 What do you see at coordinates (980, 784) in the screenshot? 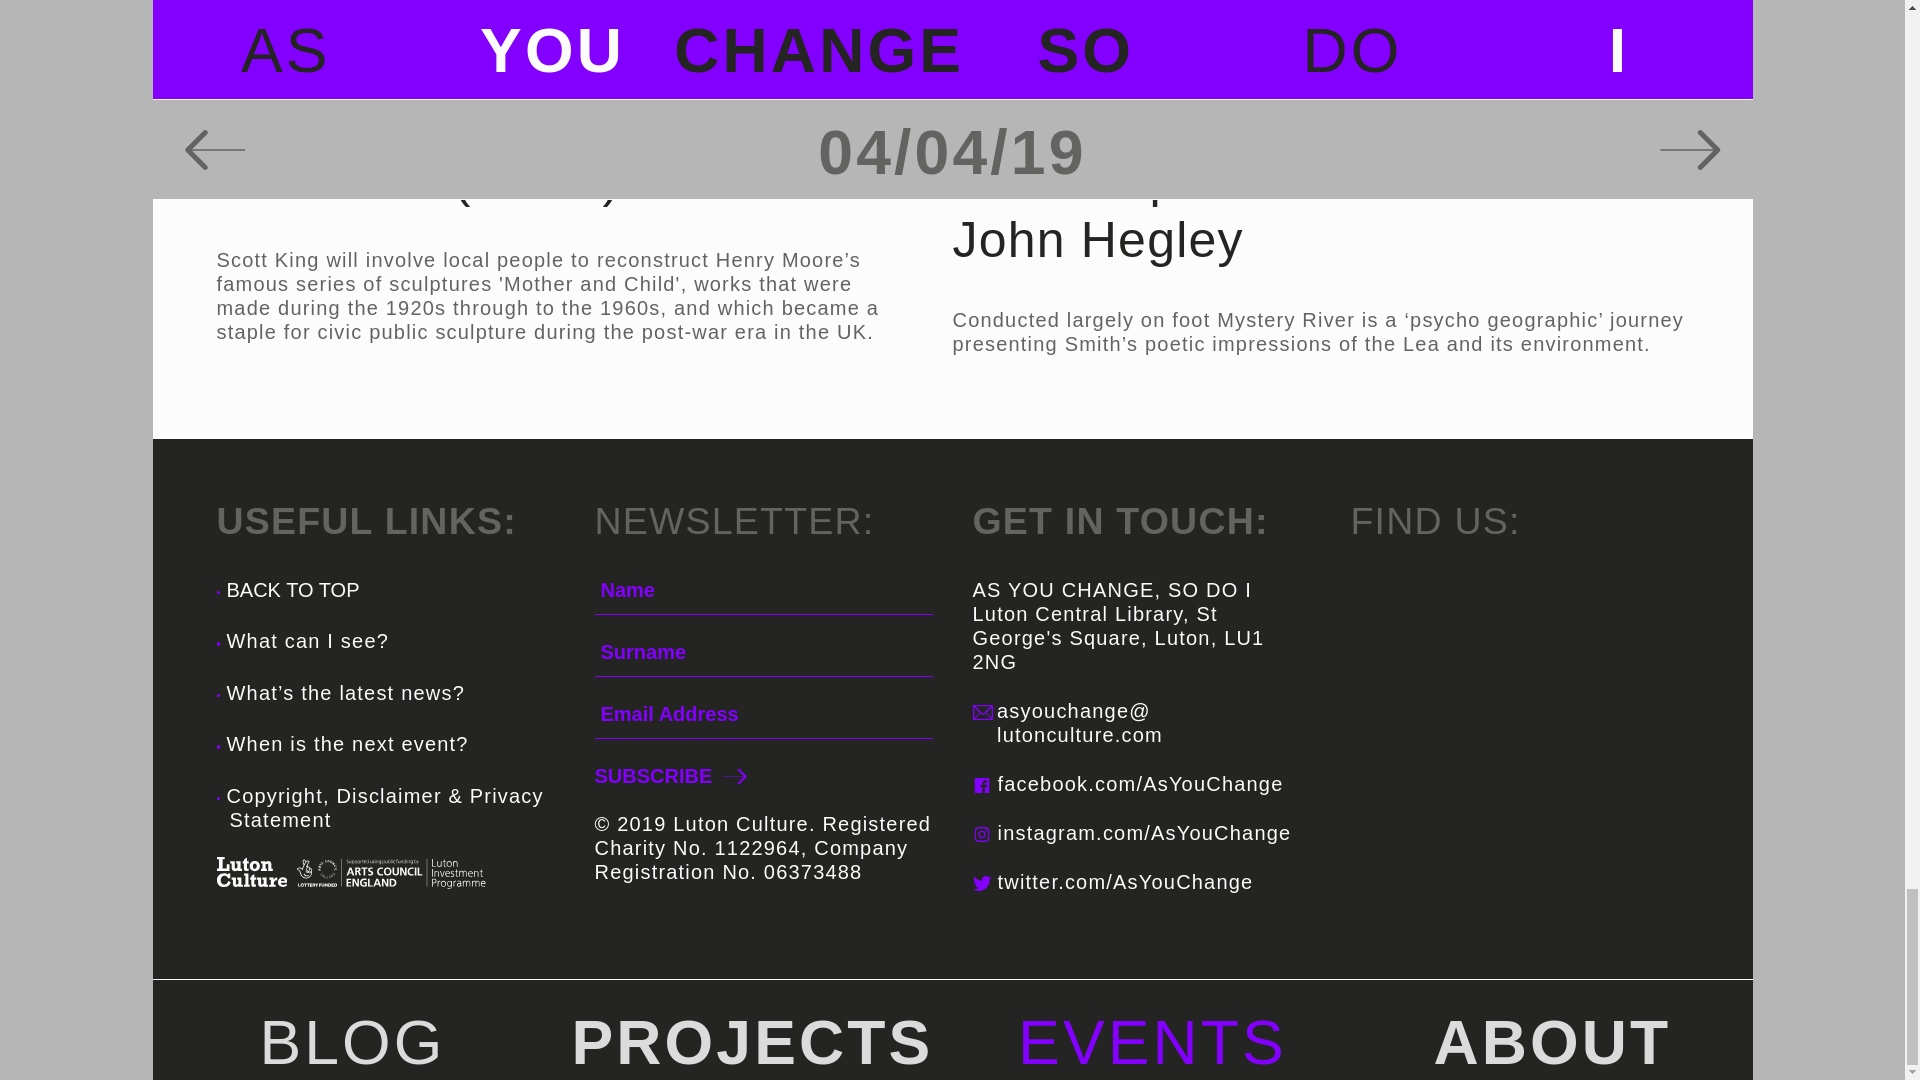
I see `Facebook` at bounding box center [980, 784].